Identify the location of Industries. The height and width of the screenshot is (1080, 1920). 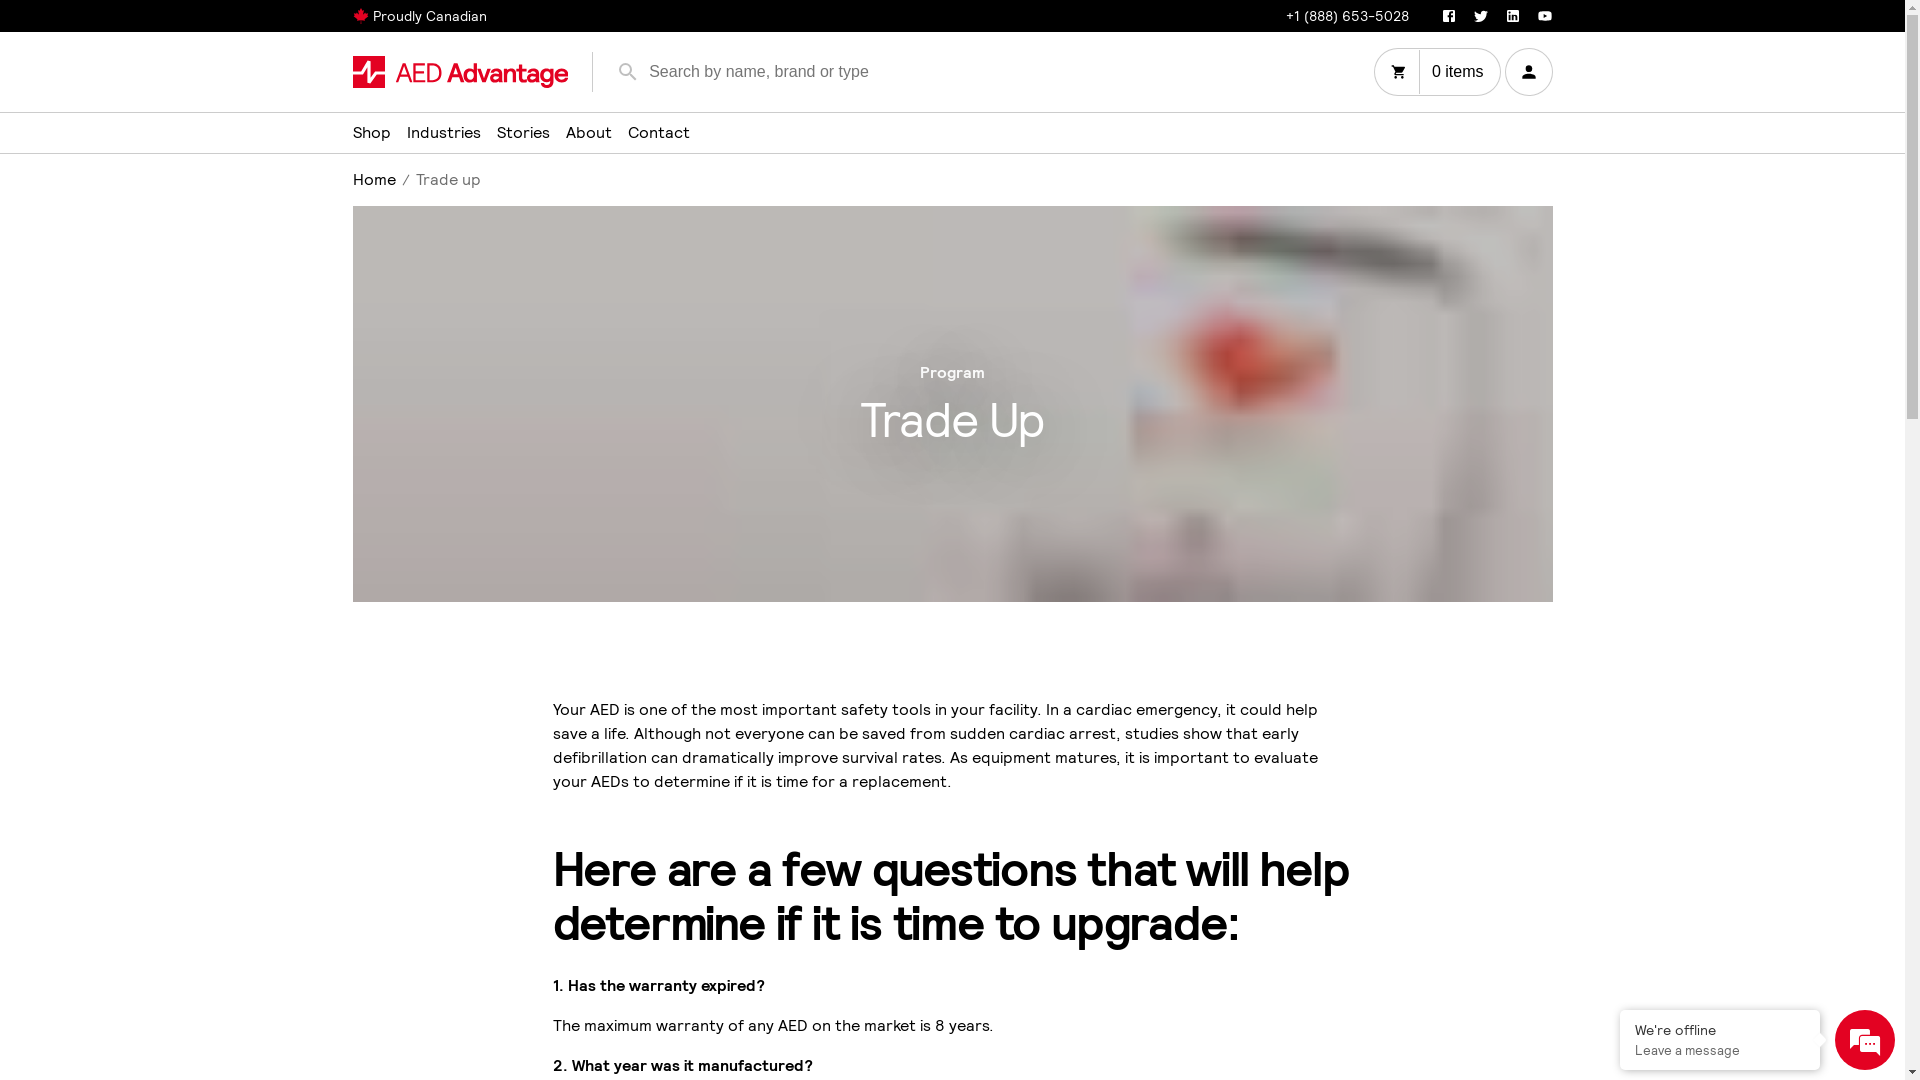
(443, 133).